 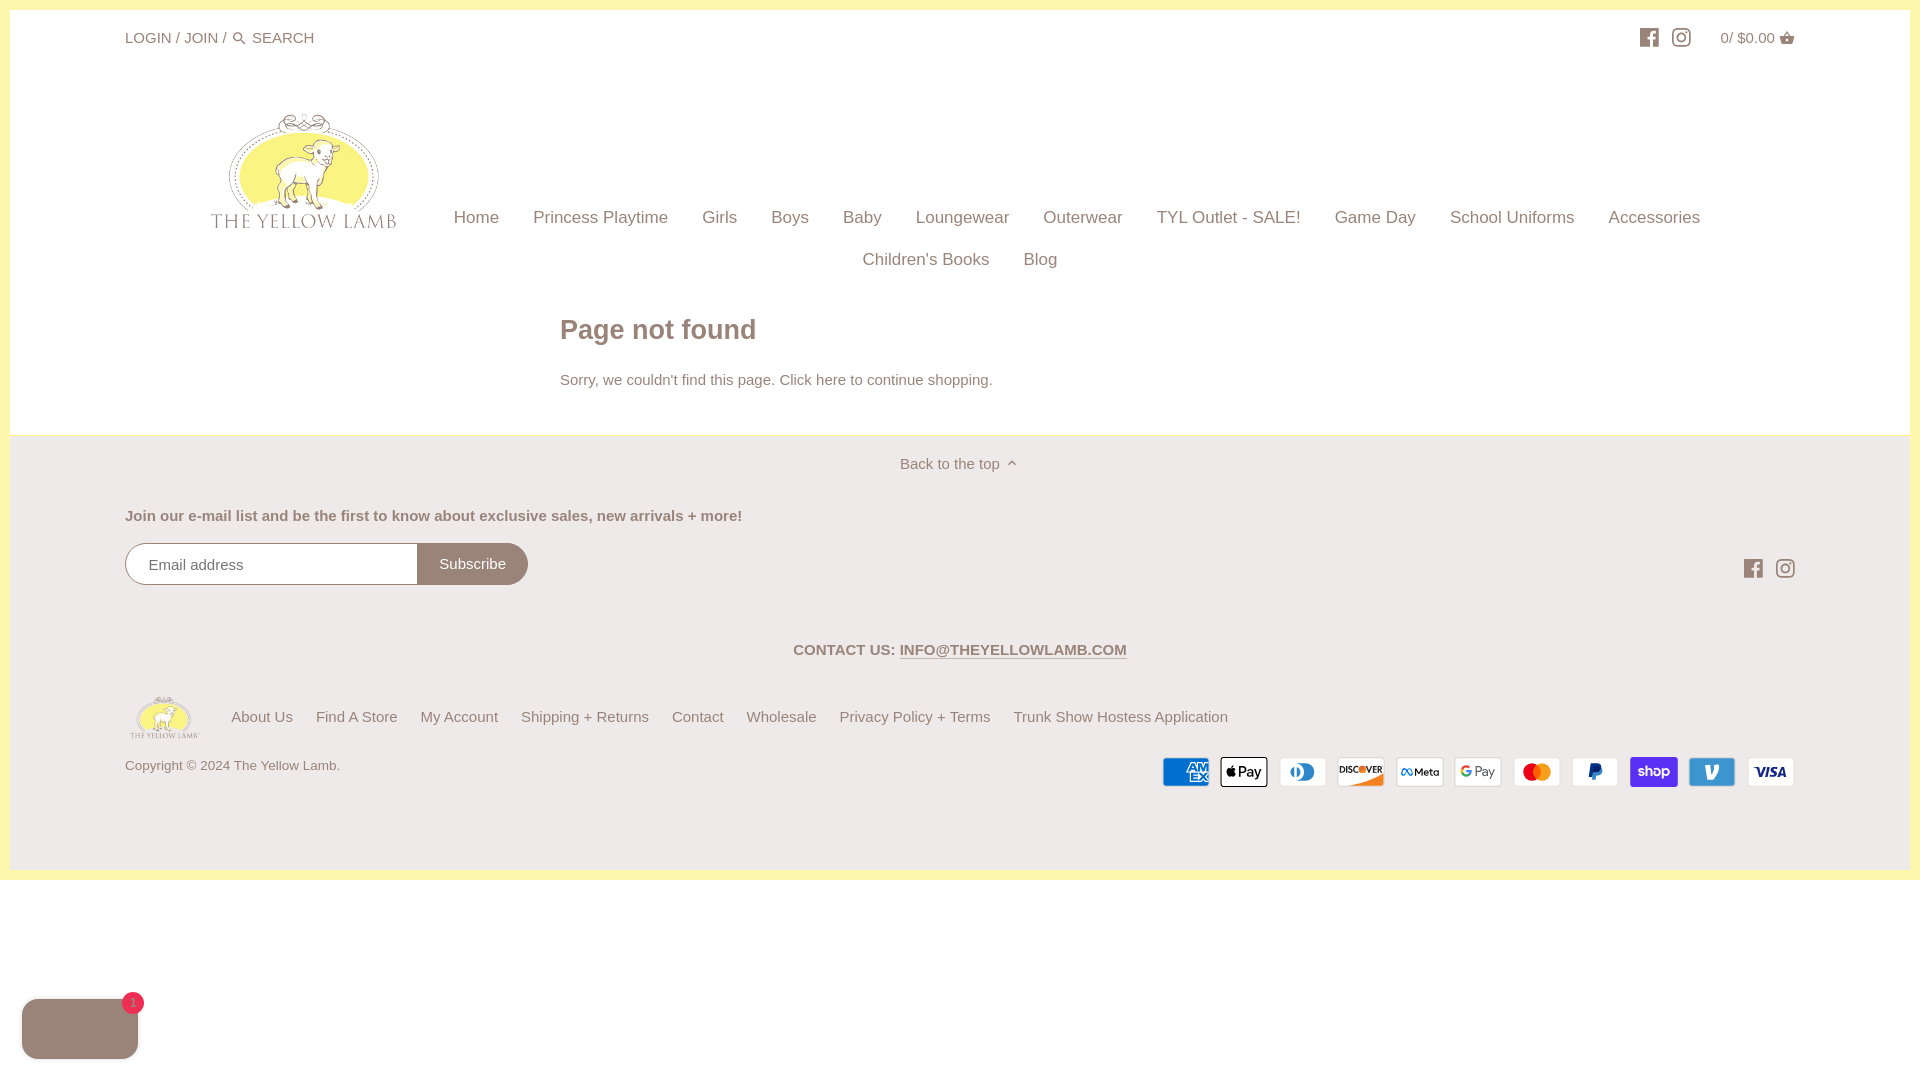 I want to click on My Account, so click(x=460, y=716).